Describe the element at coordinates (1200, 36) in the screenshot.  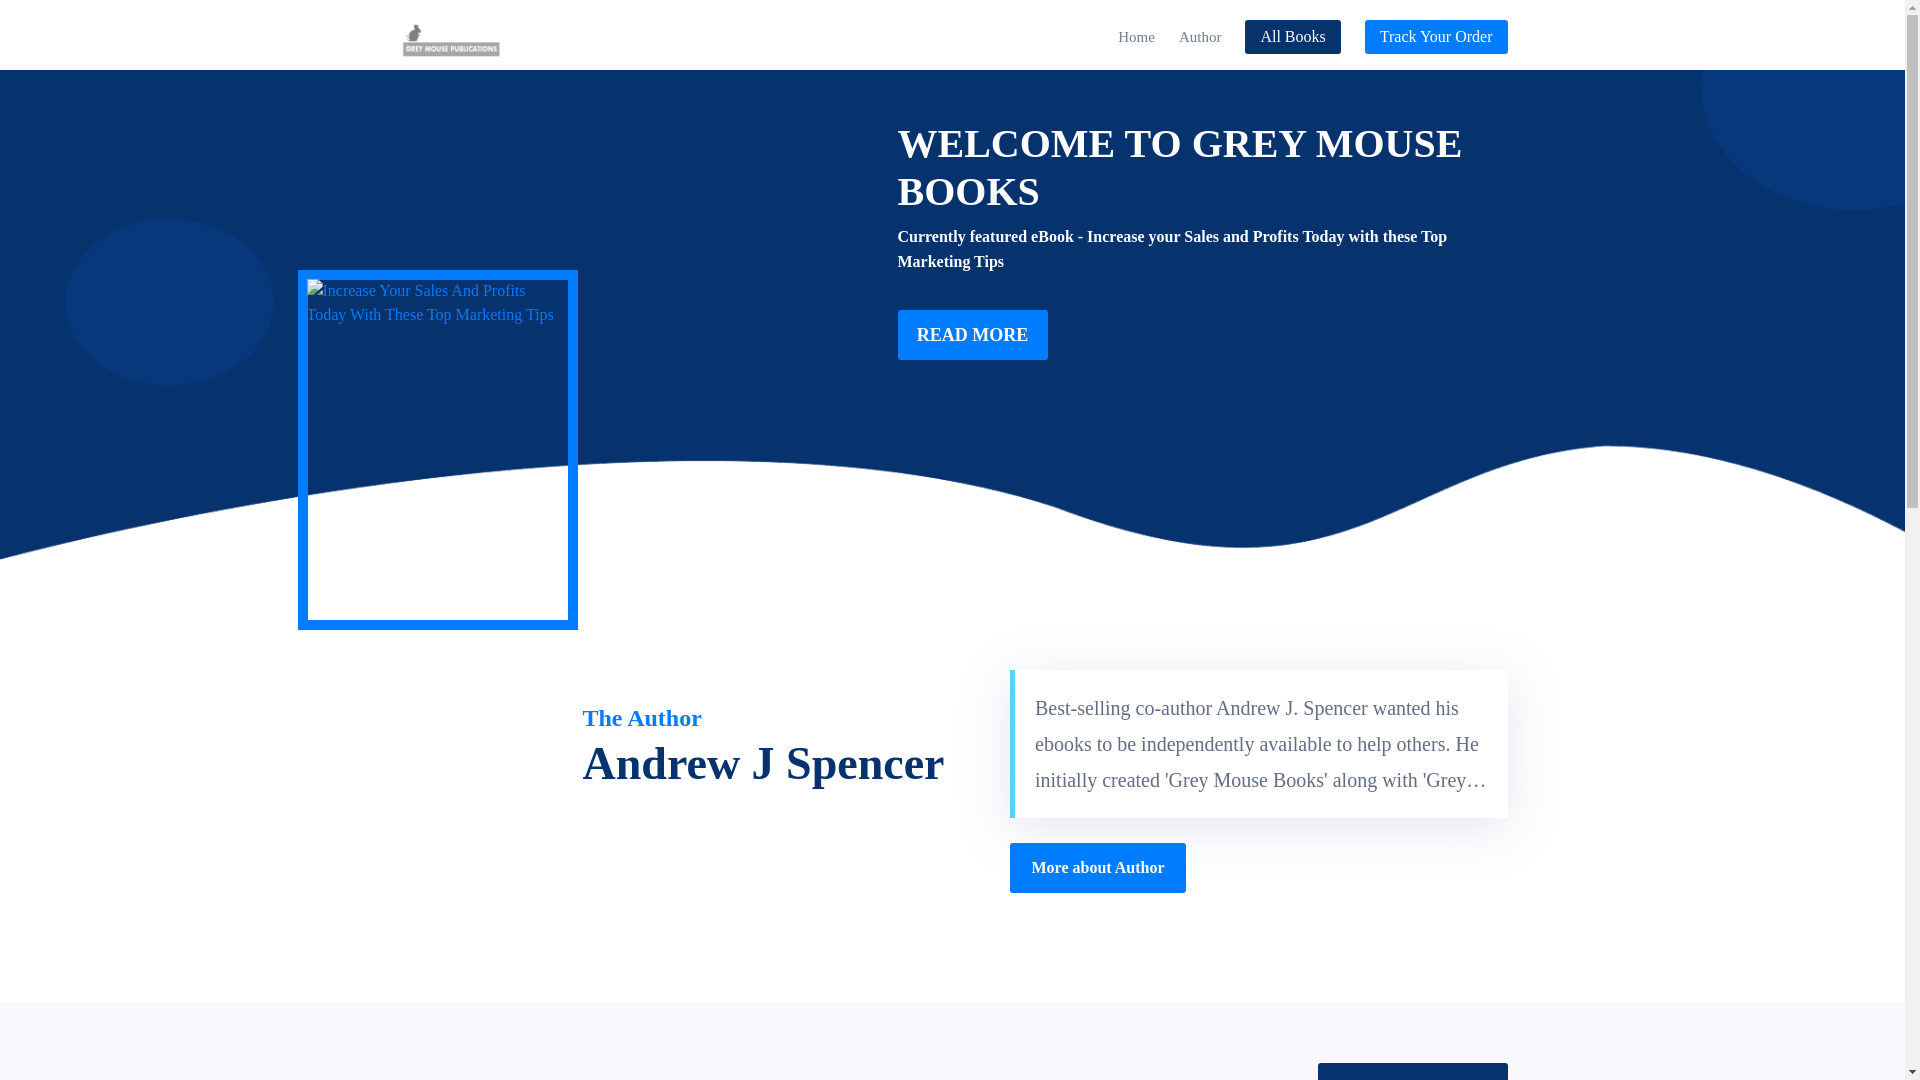
I see `Author` at that location.